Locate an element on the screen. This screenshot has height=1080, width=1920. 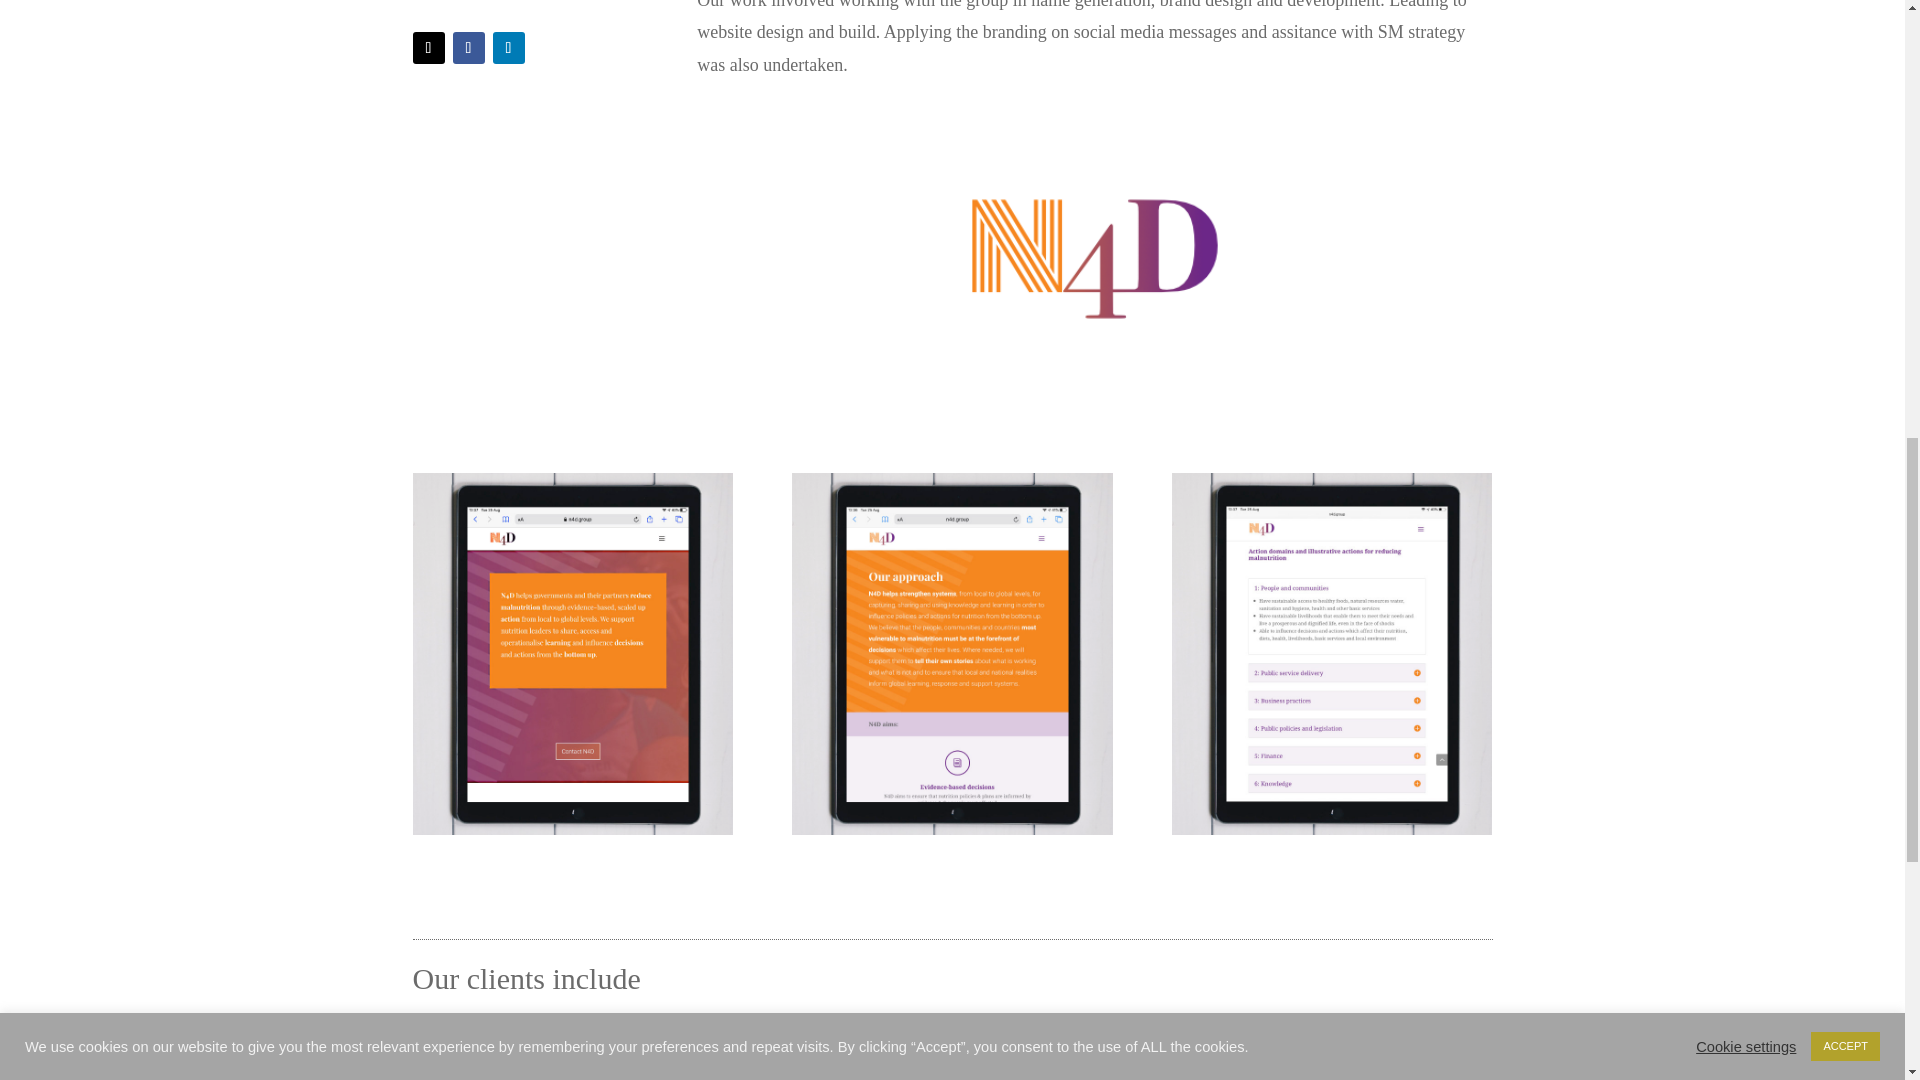
IFPRI LOGO 2 is located at coordinates (1046, 1062).